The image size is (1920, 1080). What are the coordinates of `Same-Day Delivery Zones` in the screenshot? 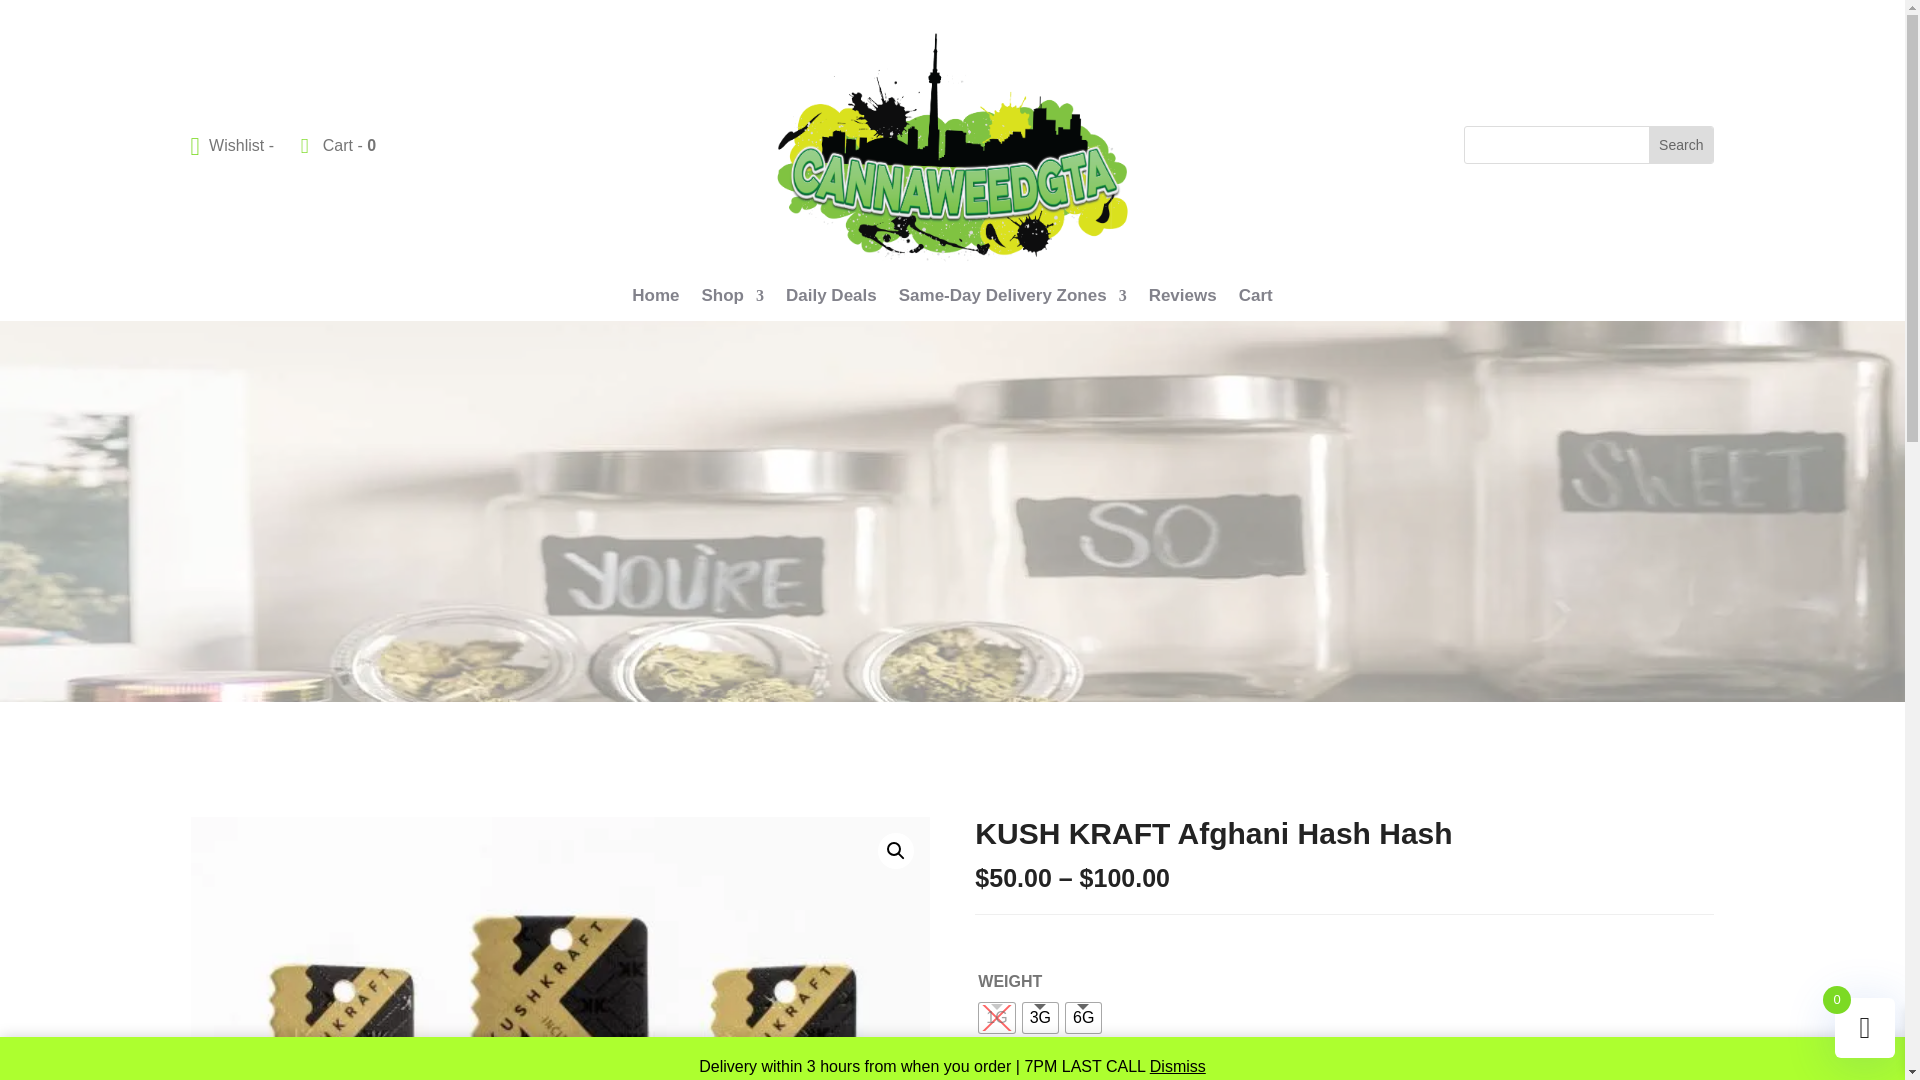 It's located at (1012, 300).